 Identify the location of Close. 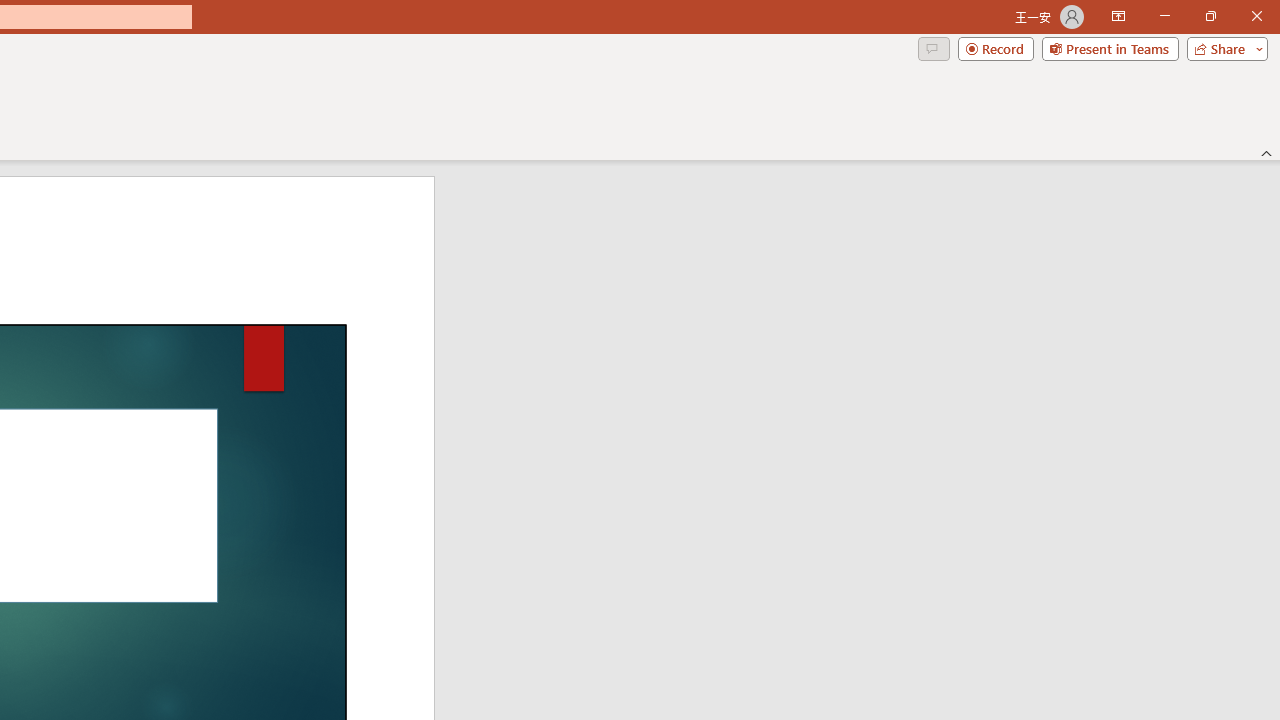
(1256, 16).